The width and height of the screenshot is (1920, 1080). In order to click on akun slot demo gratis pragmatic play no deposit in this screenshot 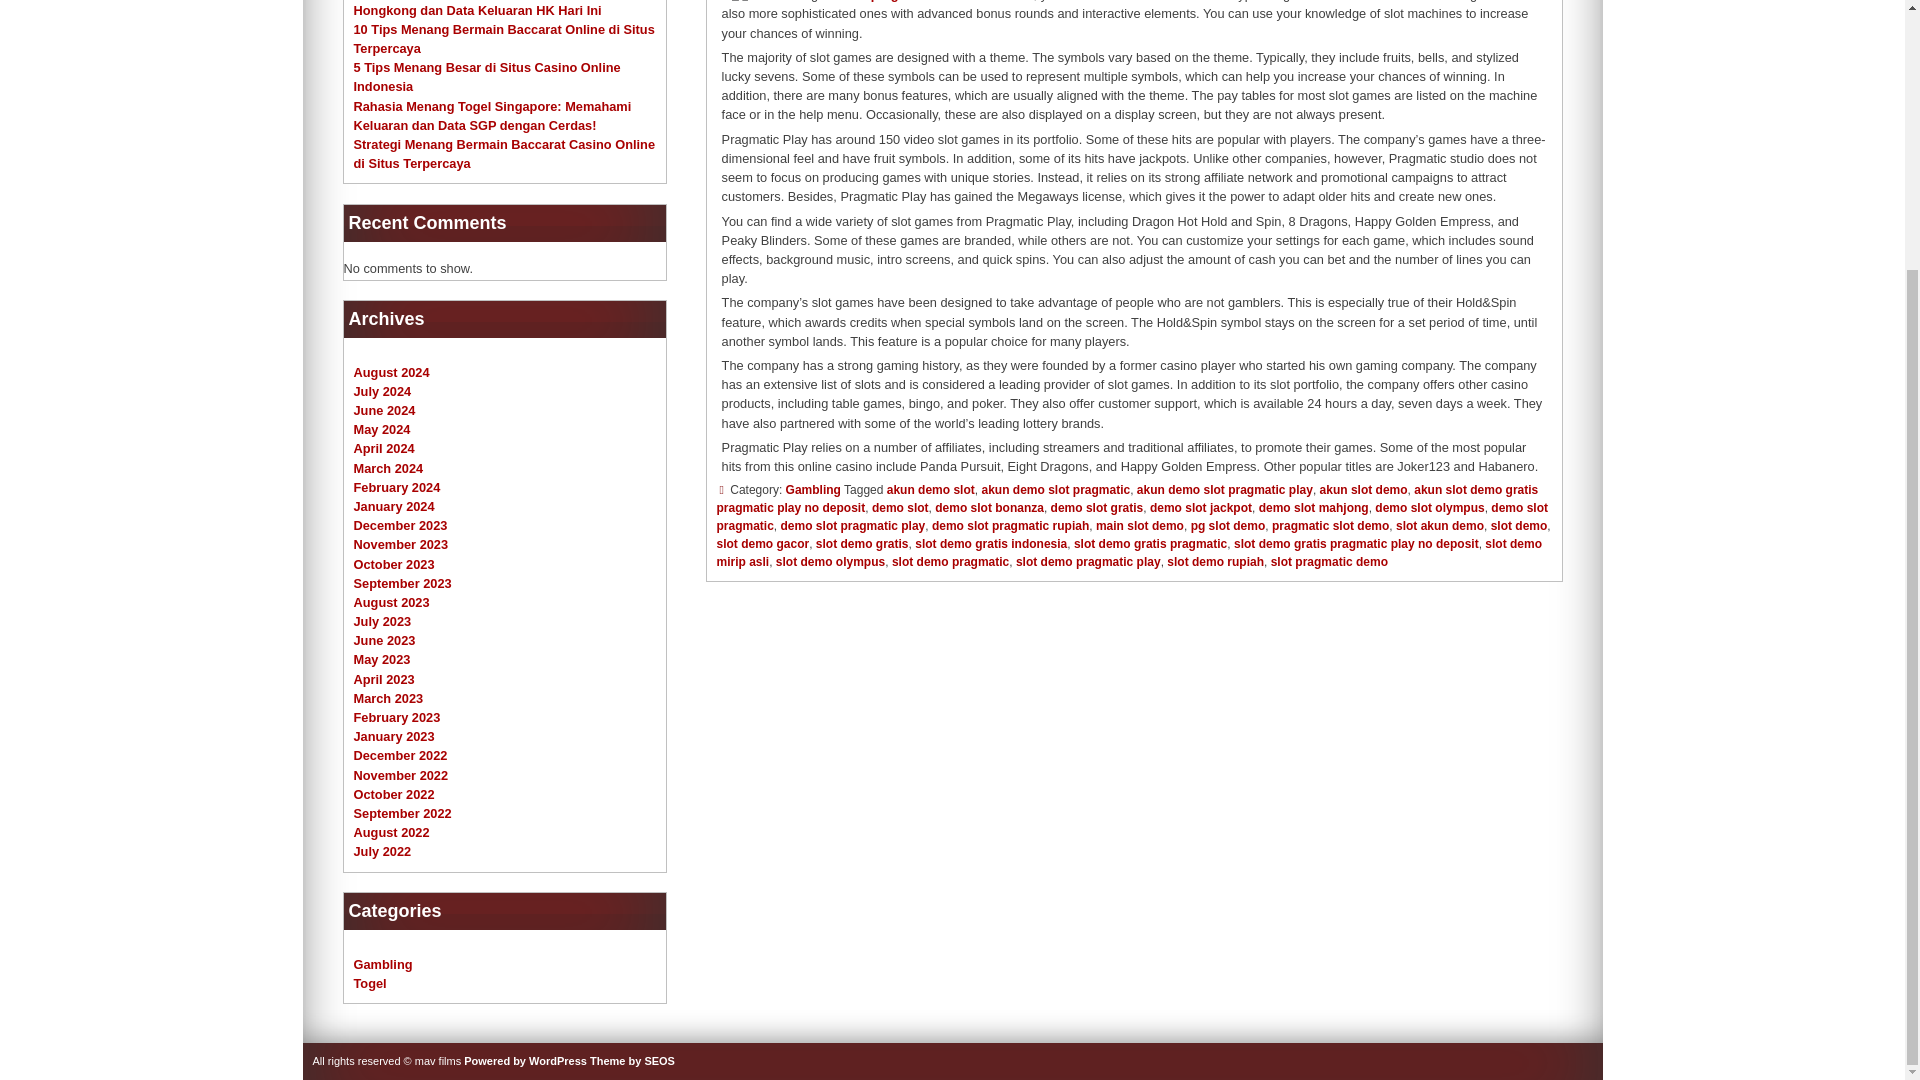, I will do `click(1126, 498)`.